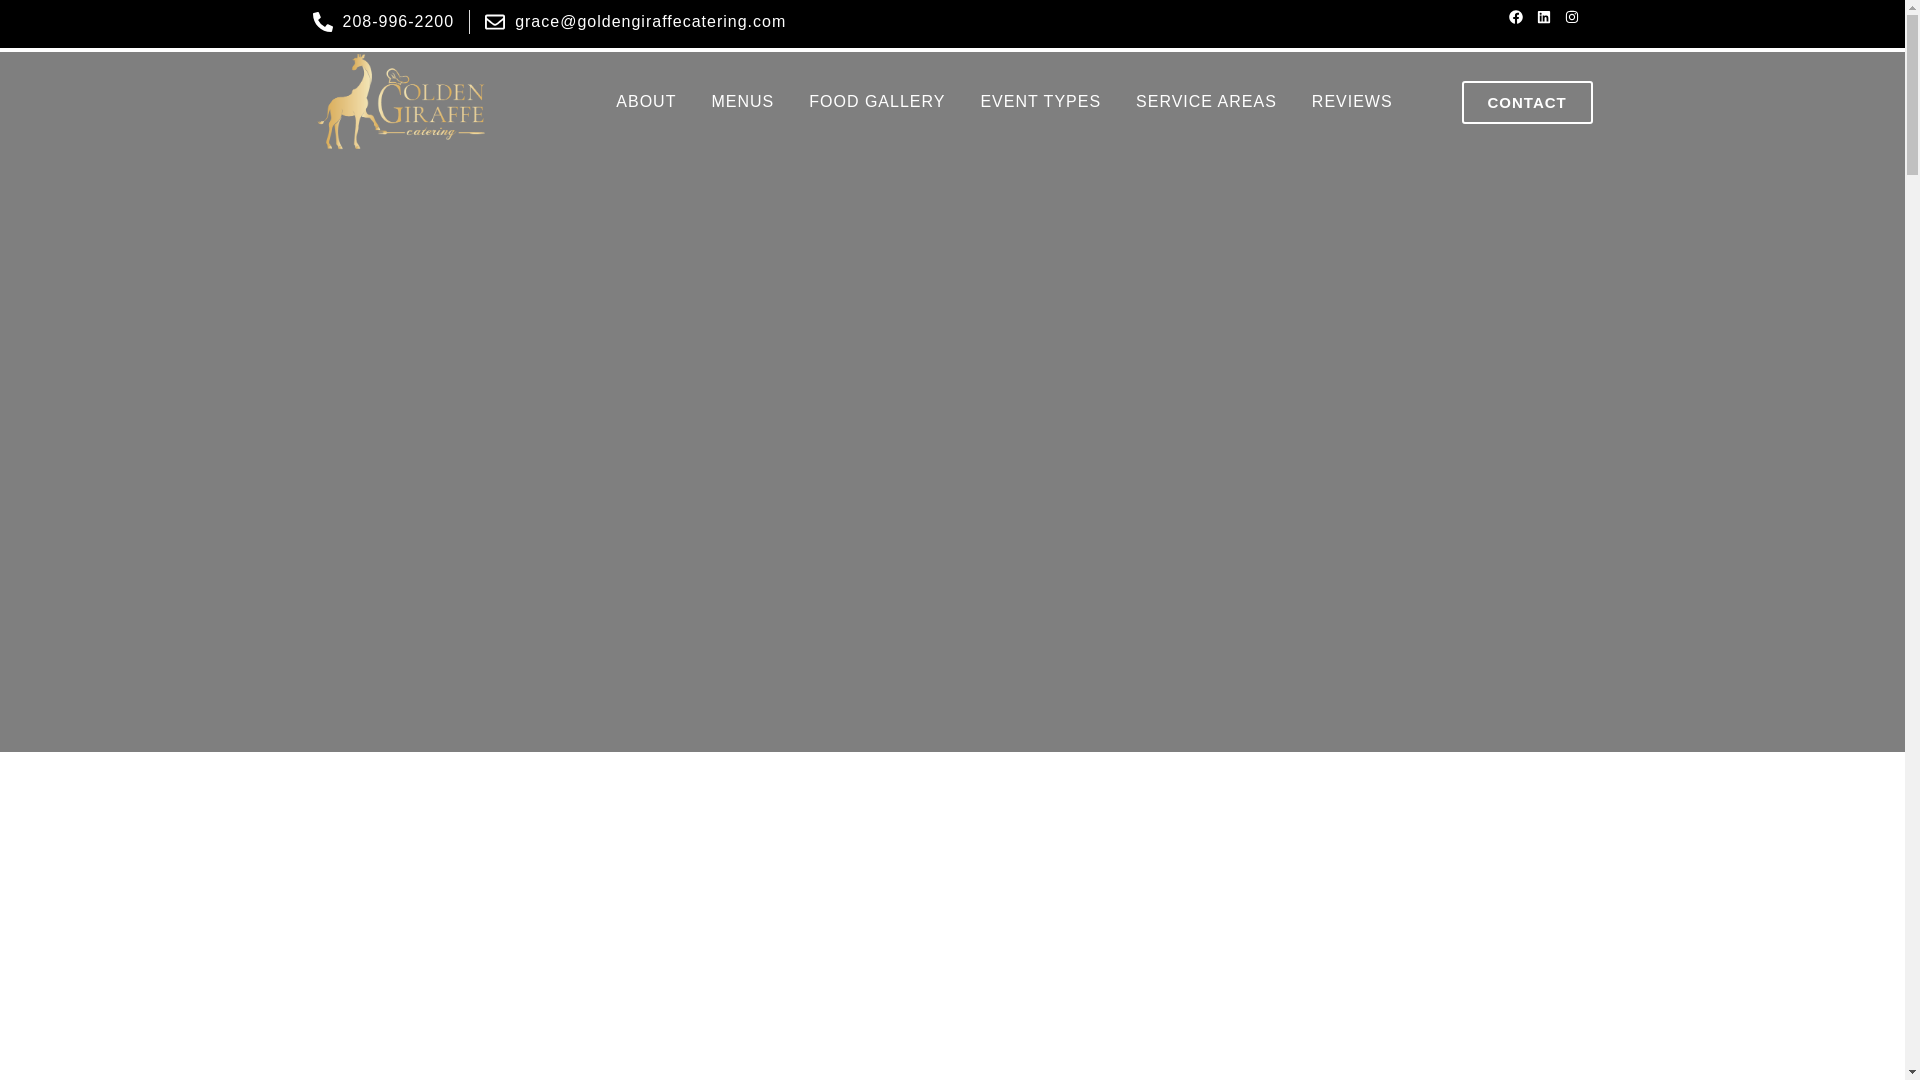  Describe the element at coordinates (1206, 102) in the screenshot. I see `SERVICE AREAS` at that location.